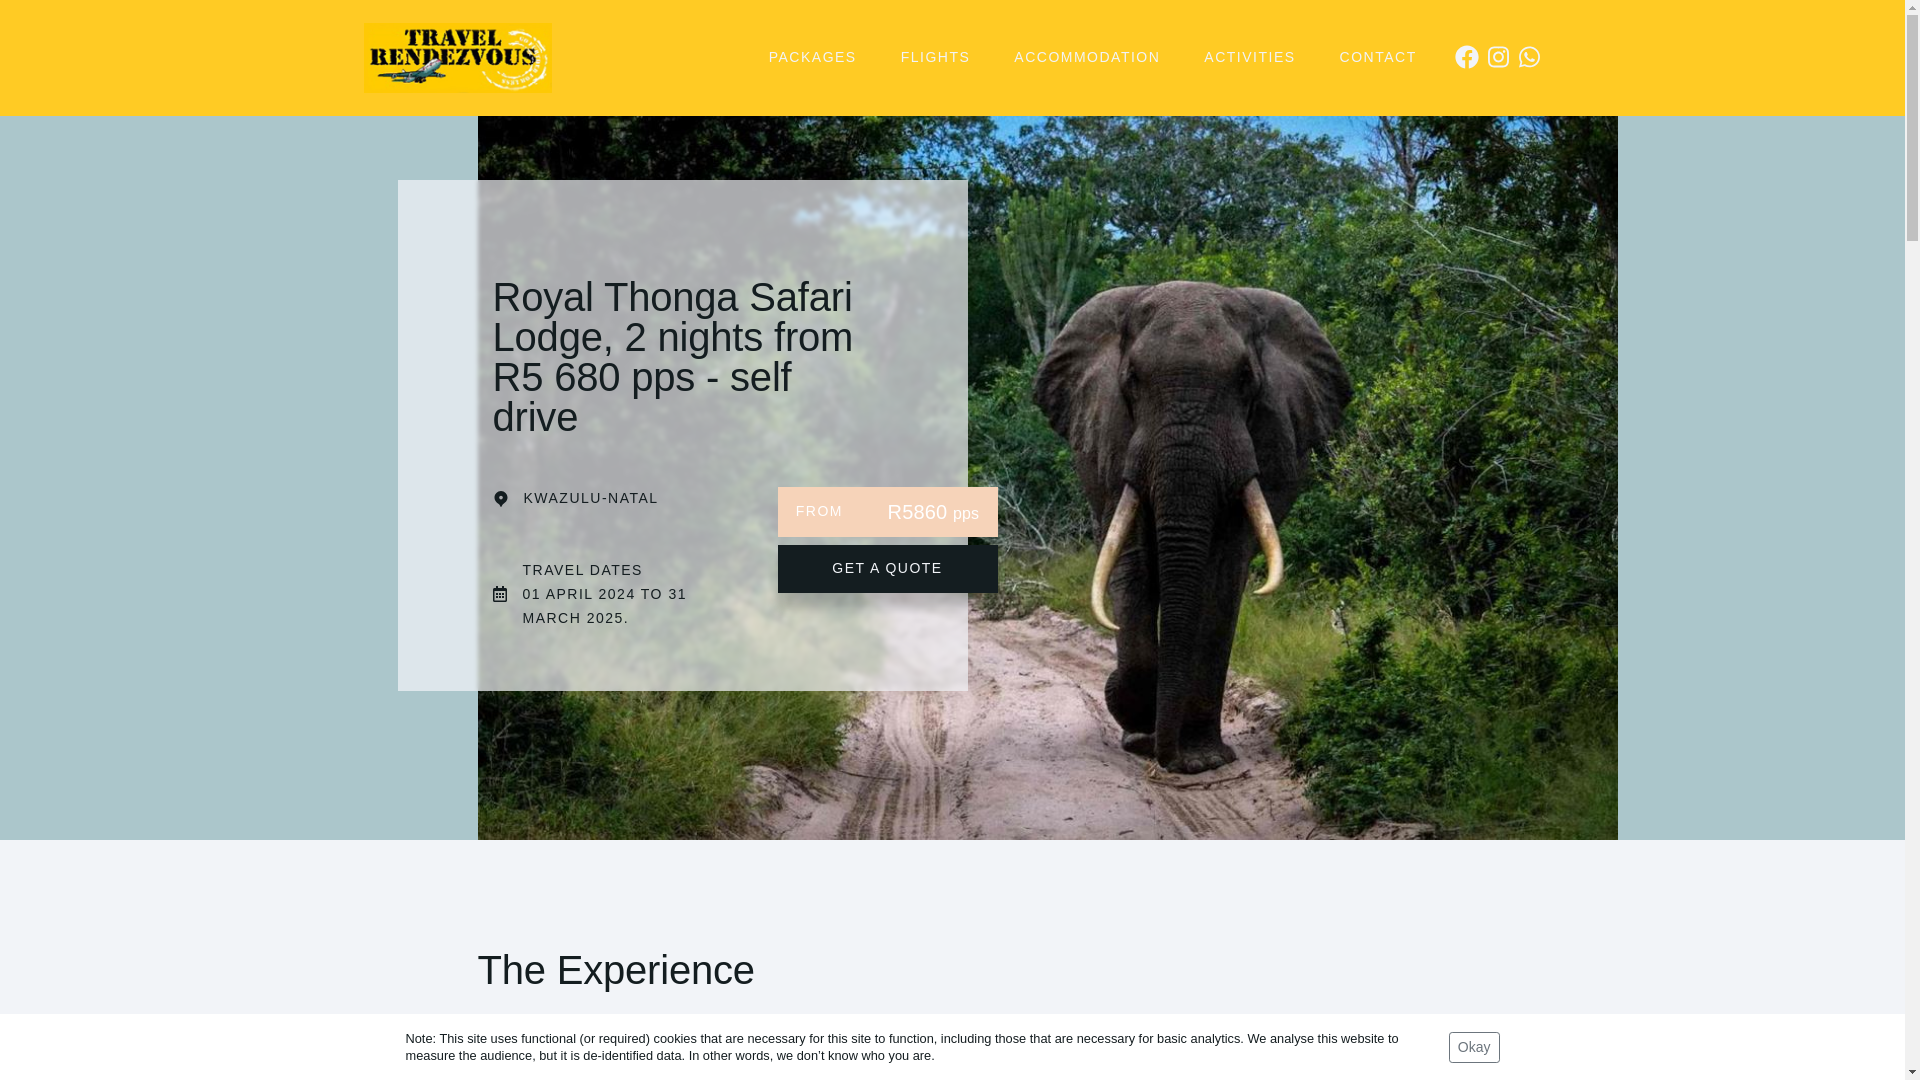 The height and width of the screenshot is (1080, 1920). I want to click on ACTIVITIES, so click(1250, 58).